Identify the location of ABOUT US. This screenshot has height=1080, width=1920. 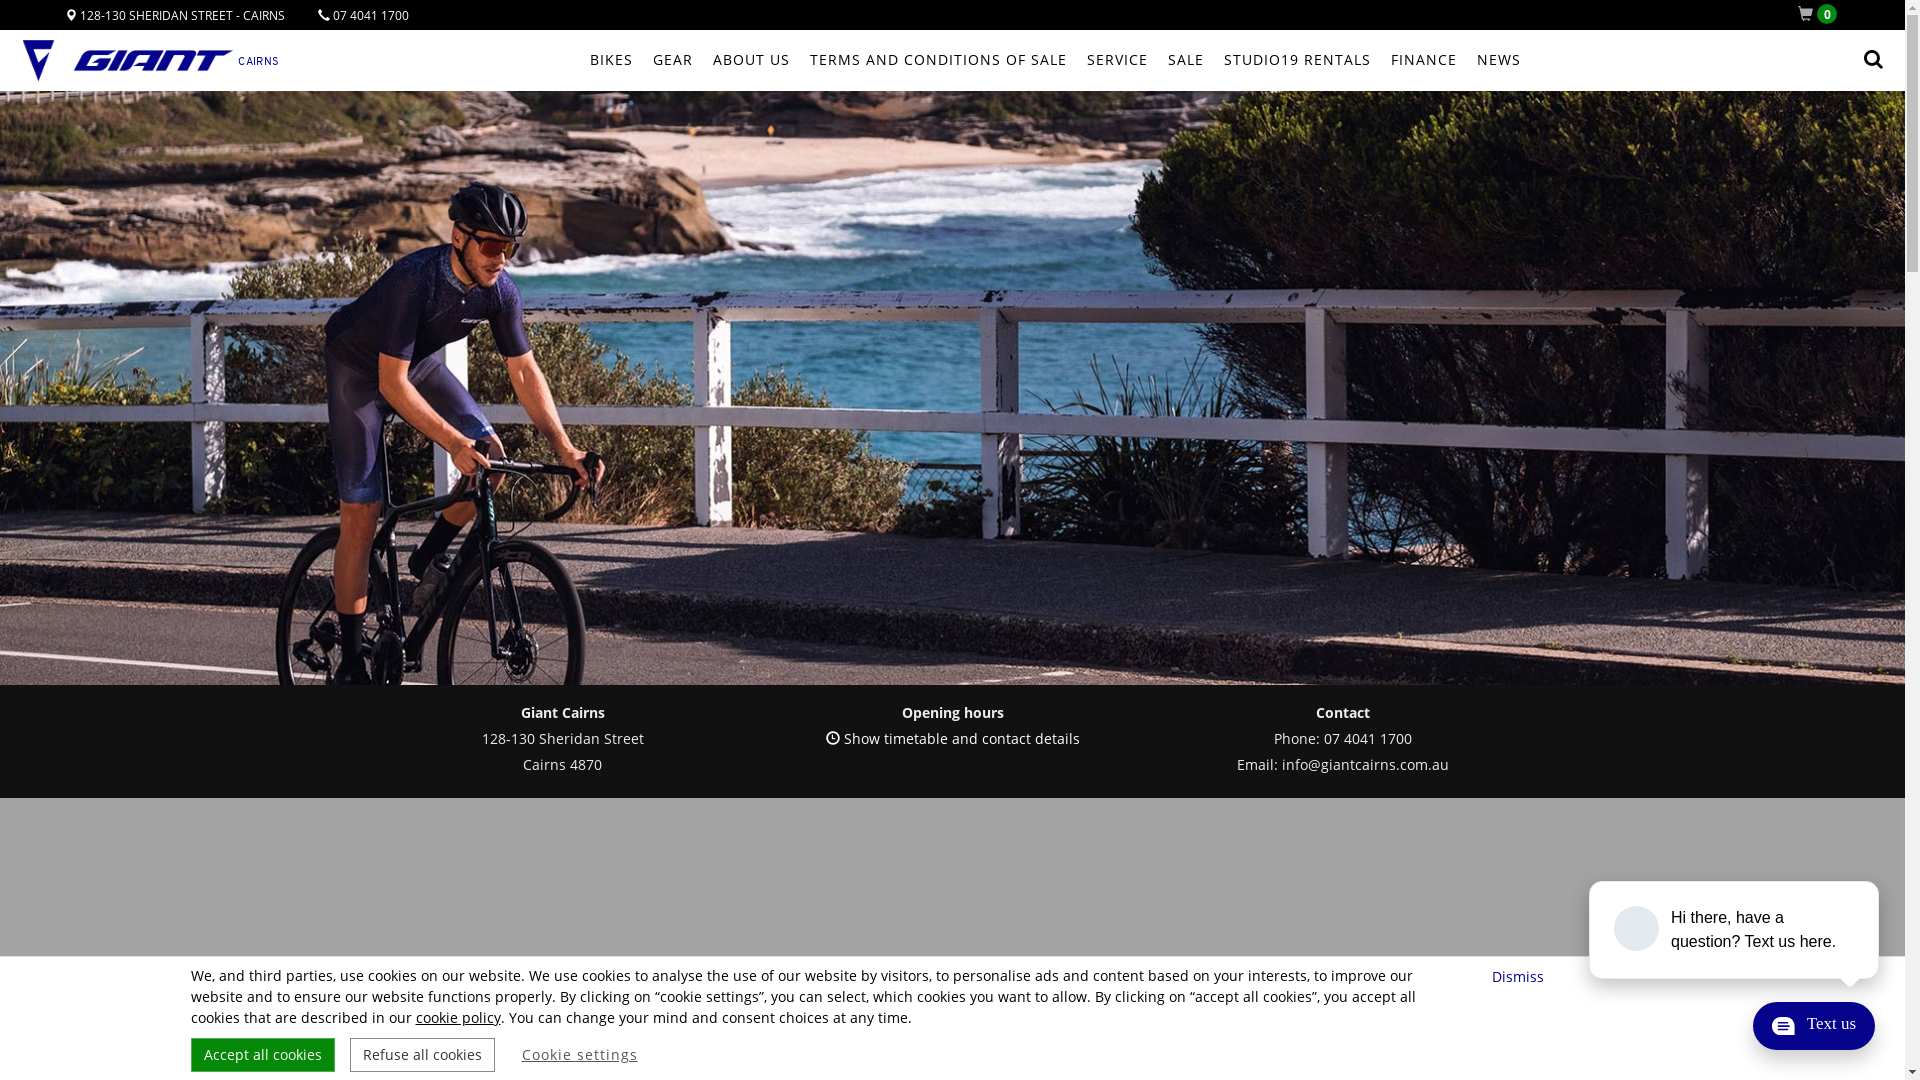
(750, 60).